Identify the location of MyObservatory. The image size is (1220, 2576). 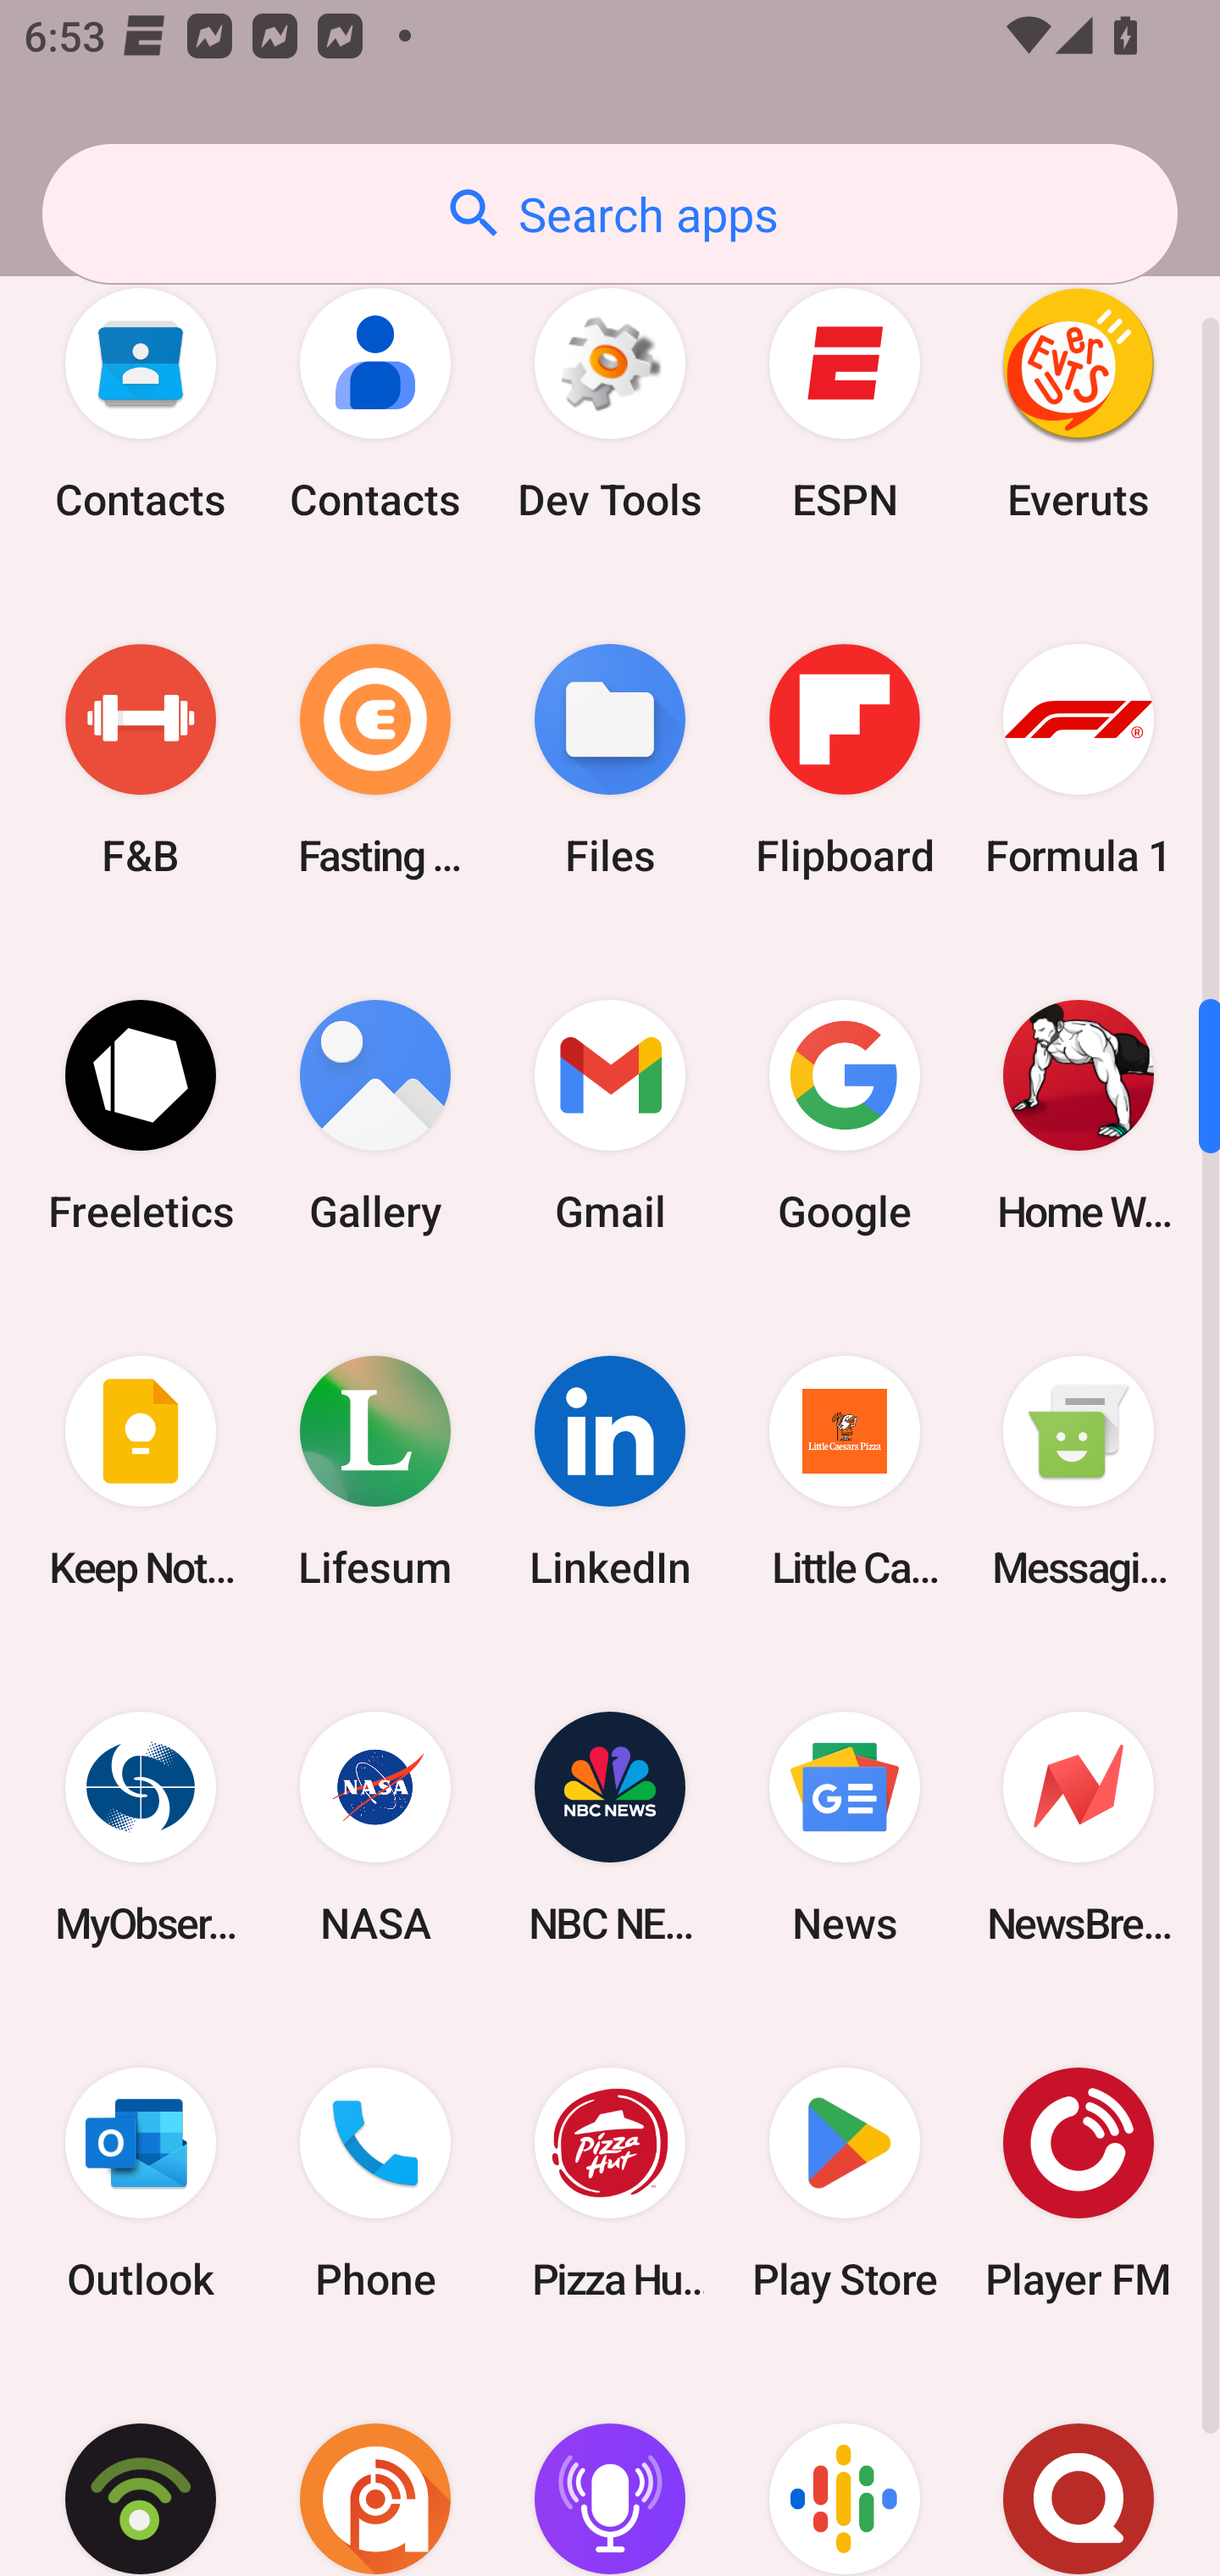
(141, 1827).